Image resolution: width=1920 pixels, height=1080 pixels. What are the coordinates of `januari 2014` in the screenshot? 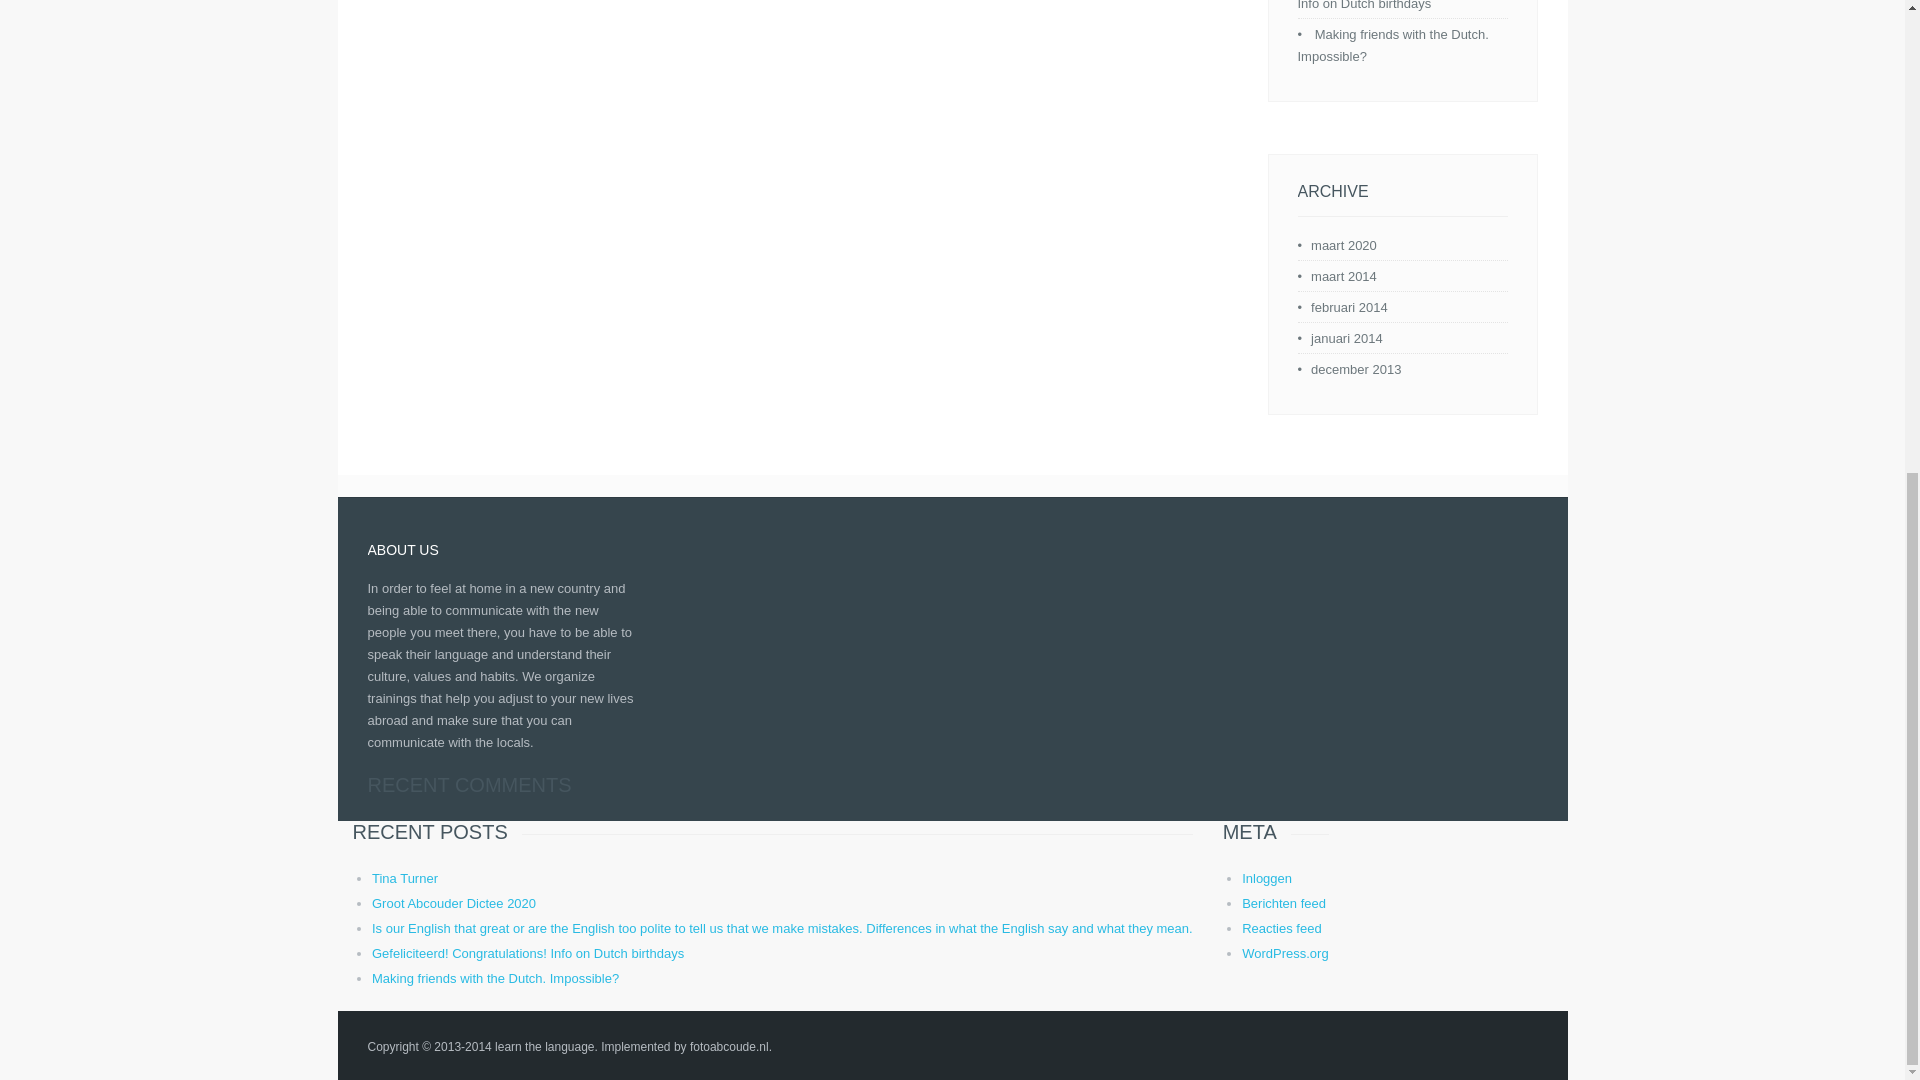 It's located at (1346, 338).